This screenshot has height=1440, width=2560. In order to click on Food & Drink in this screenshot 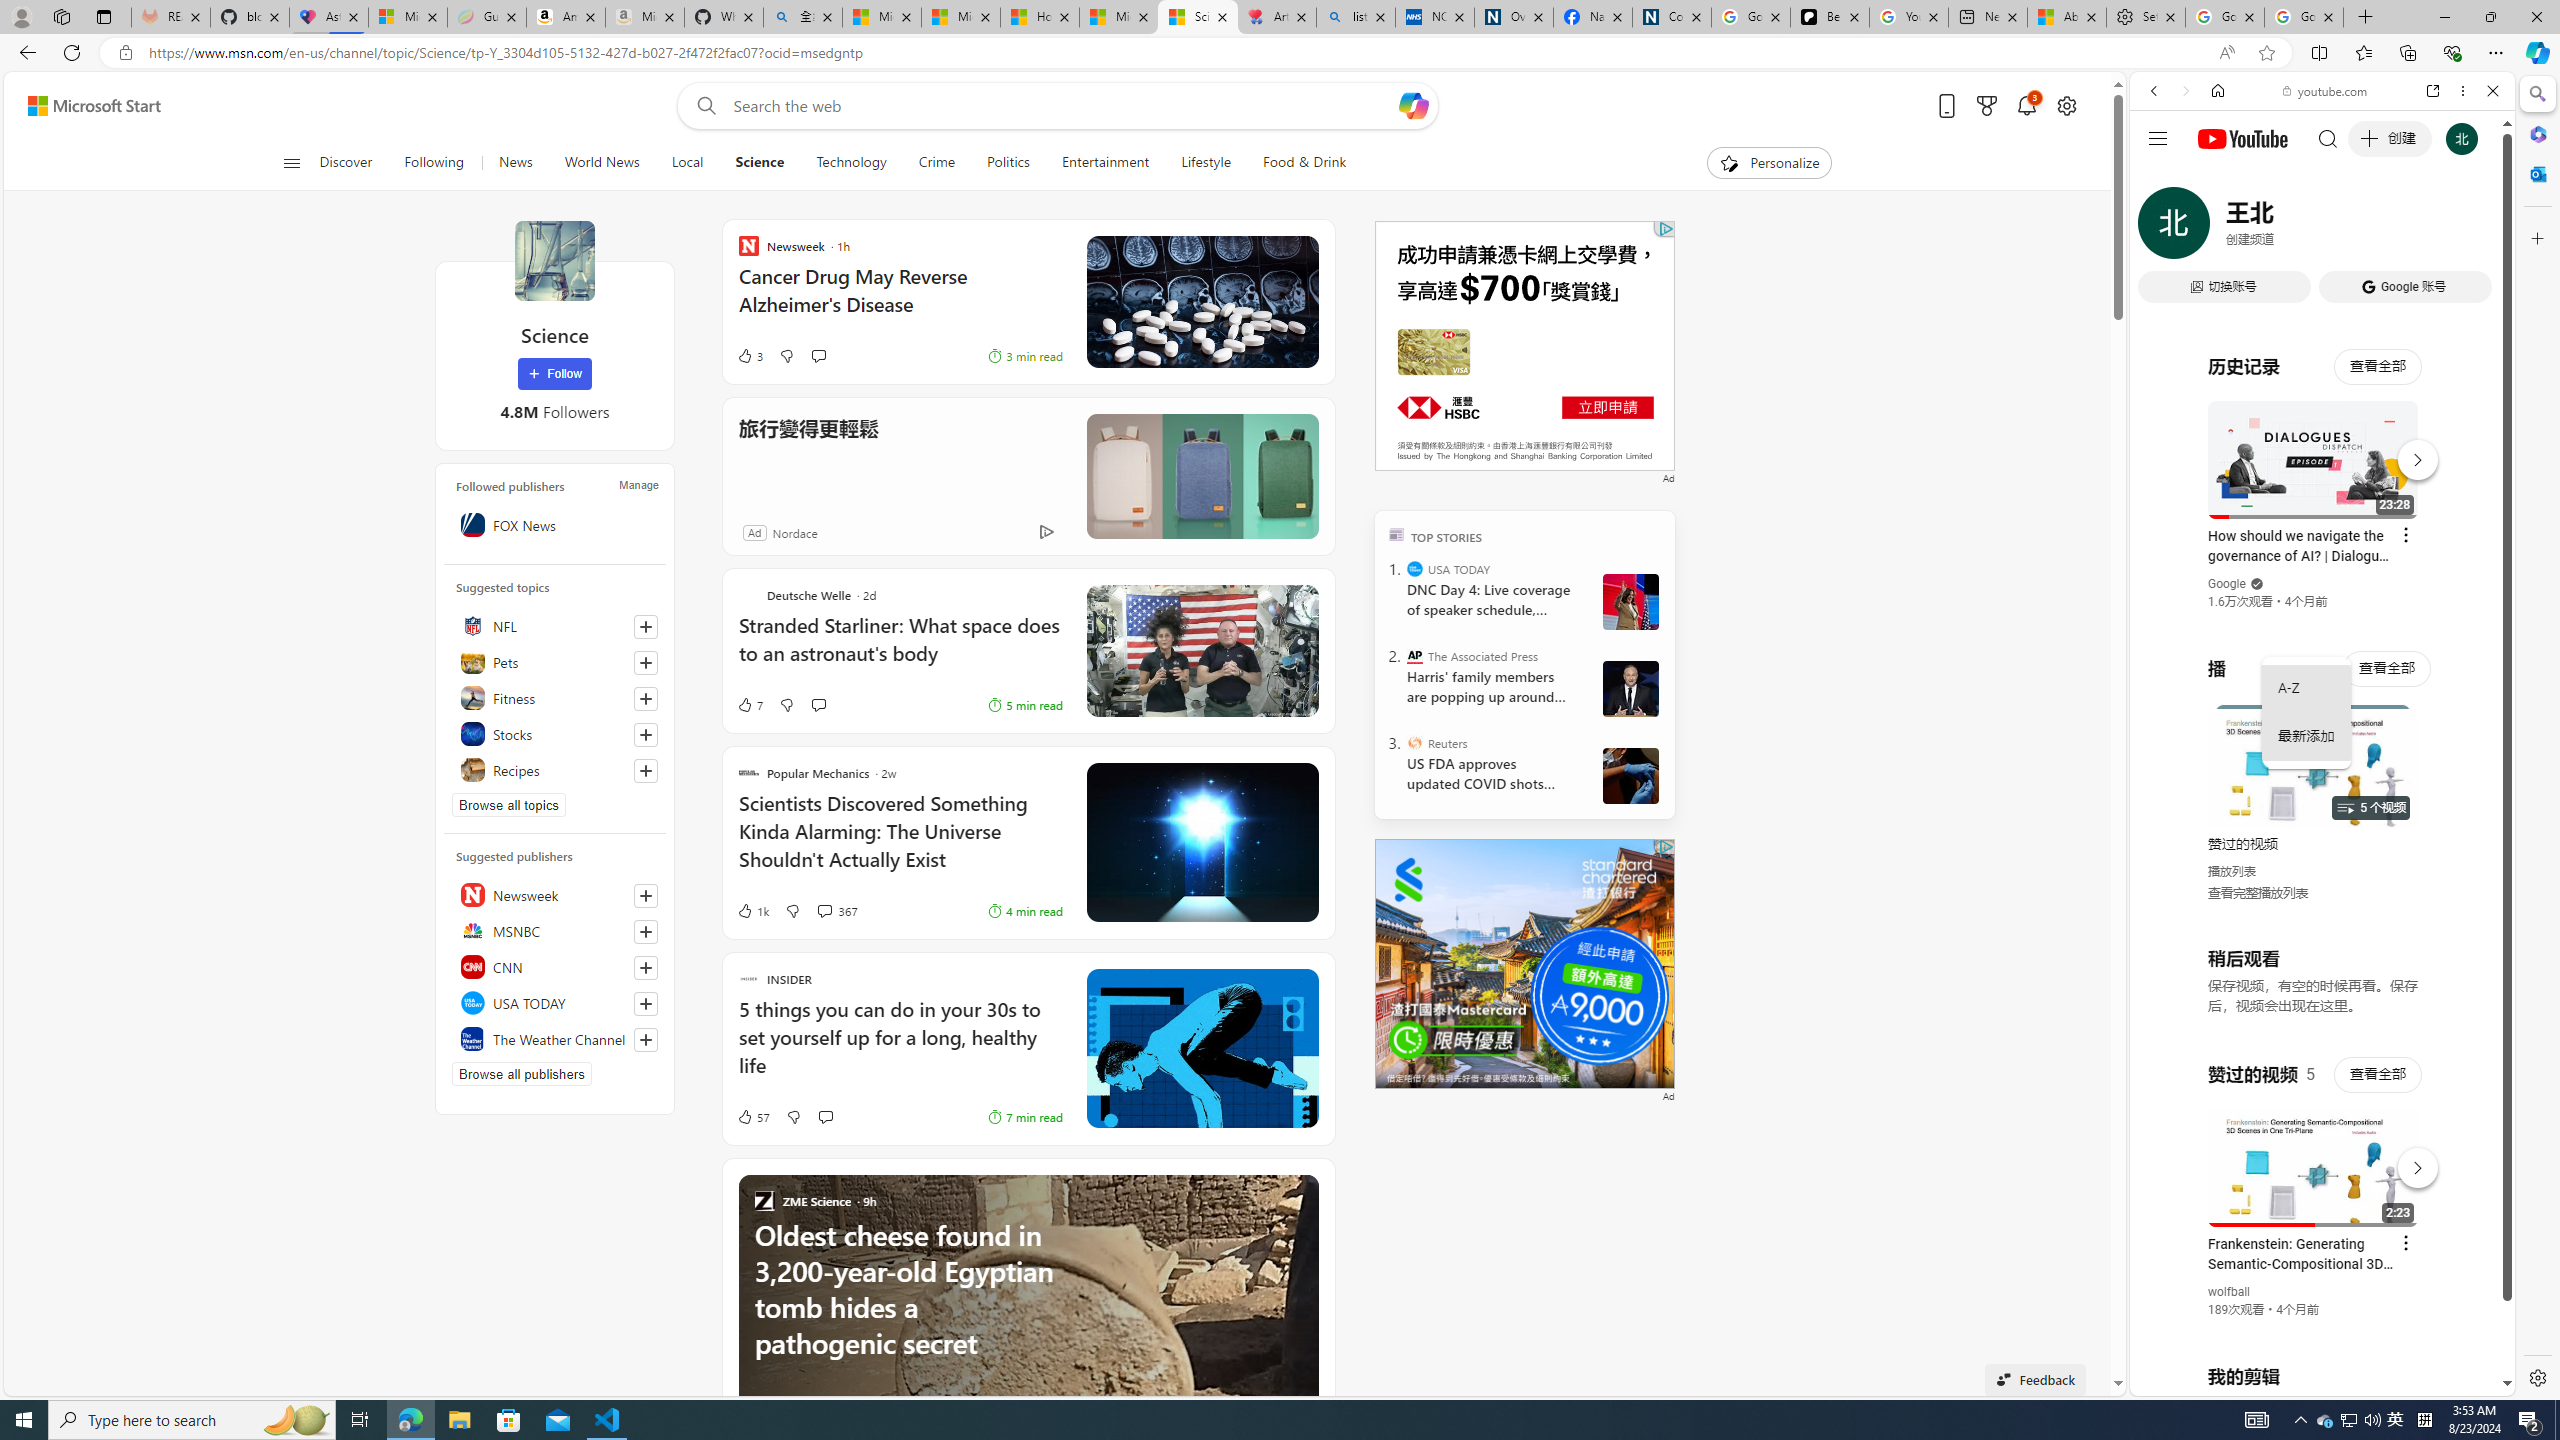, I will do `click(1296, 163)`.